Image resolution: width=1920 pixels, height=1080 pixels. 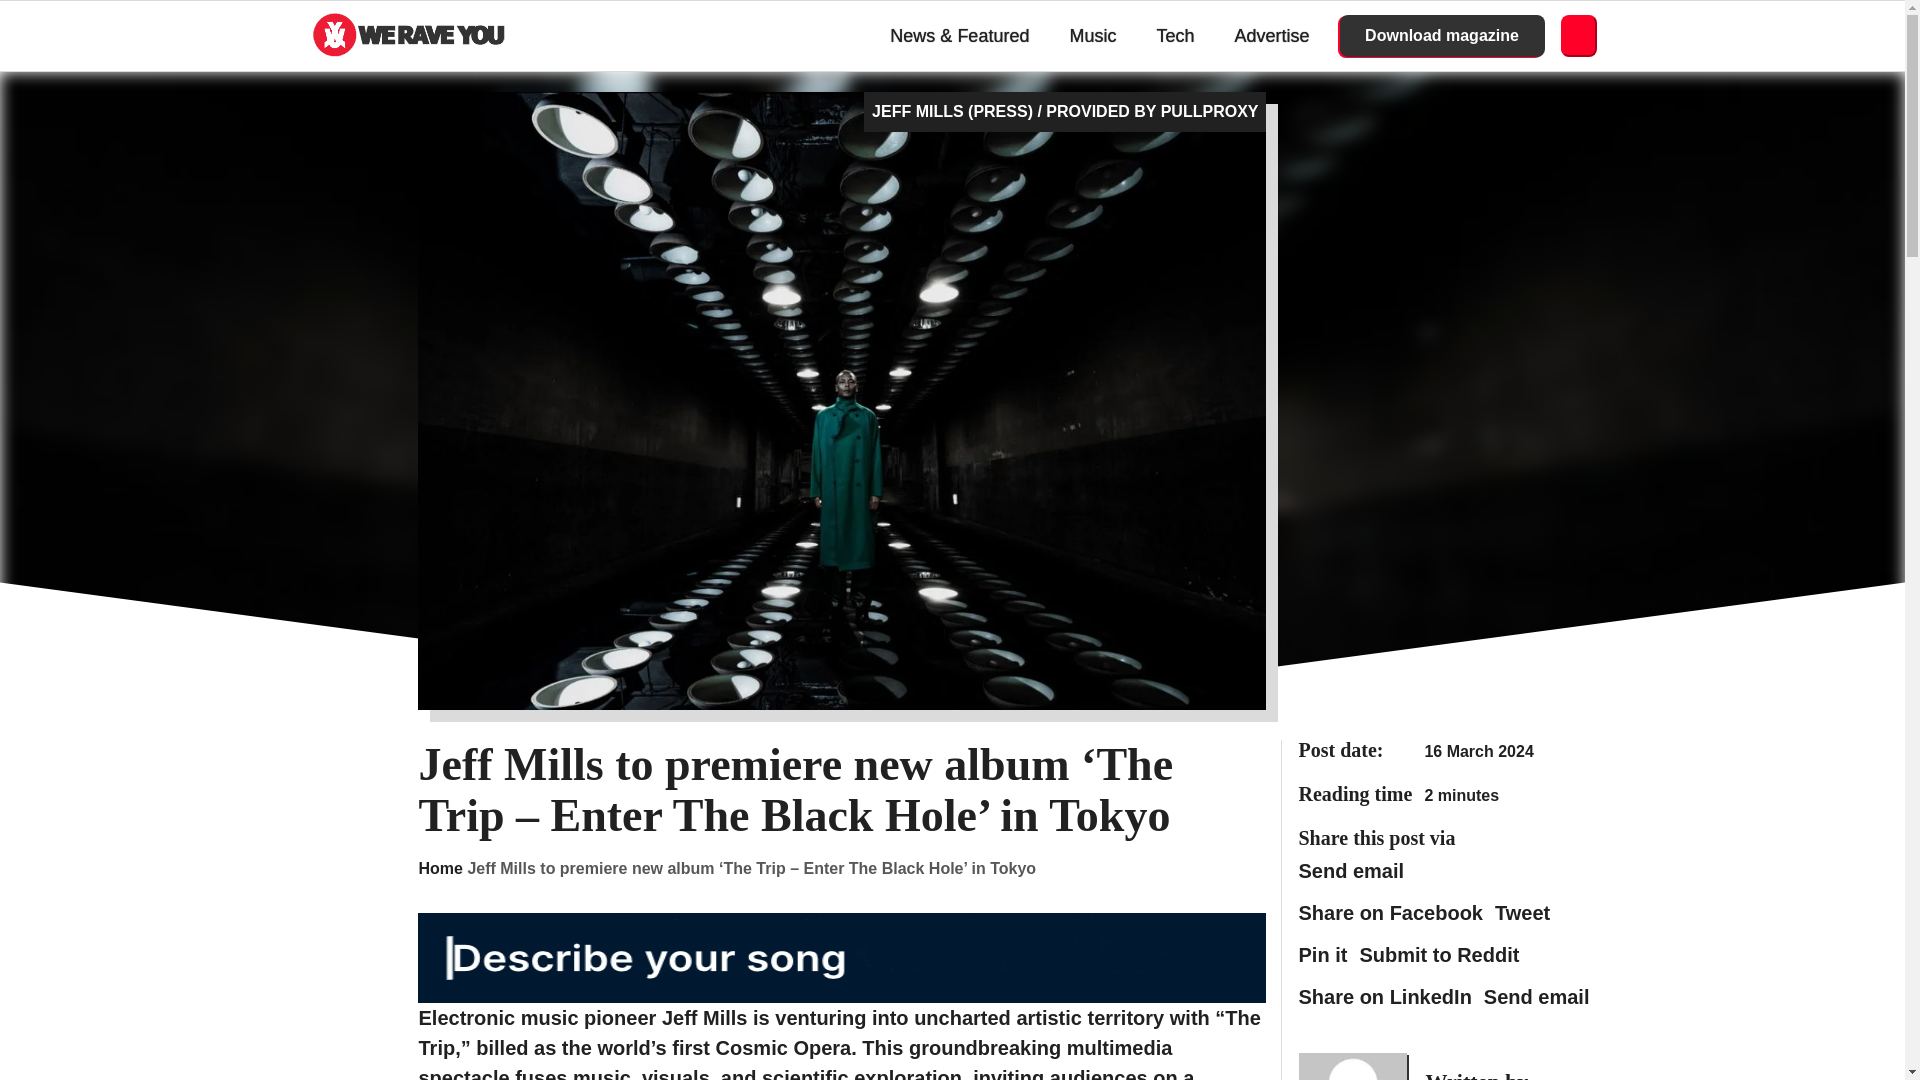 I want to click on Share on LinkedIn, so click(x=1384, y=996).